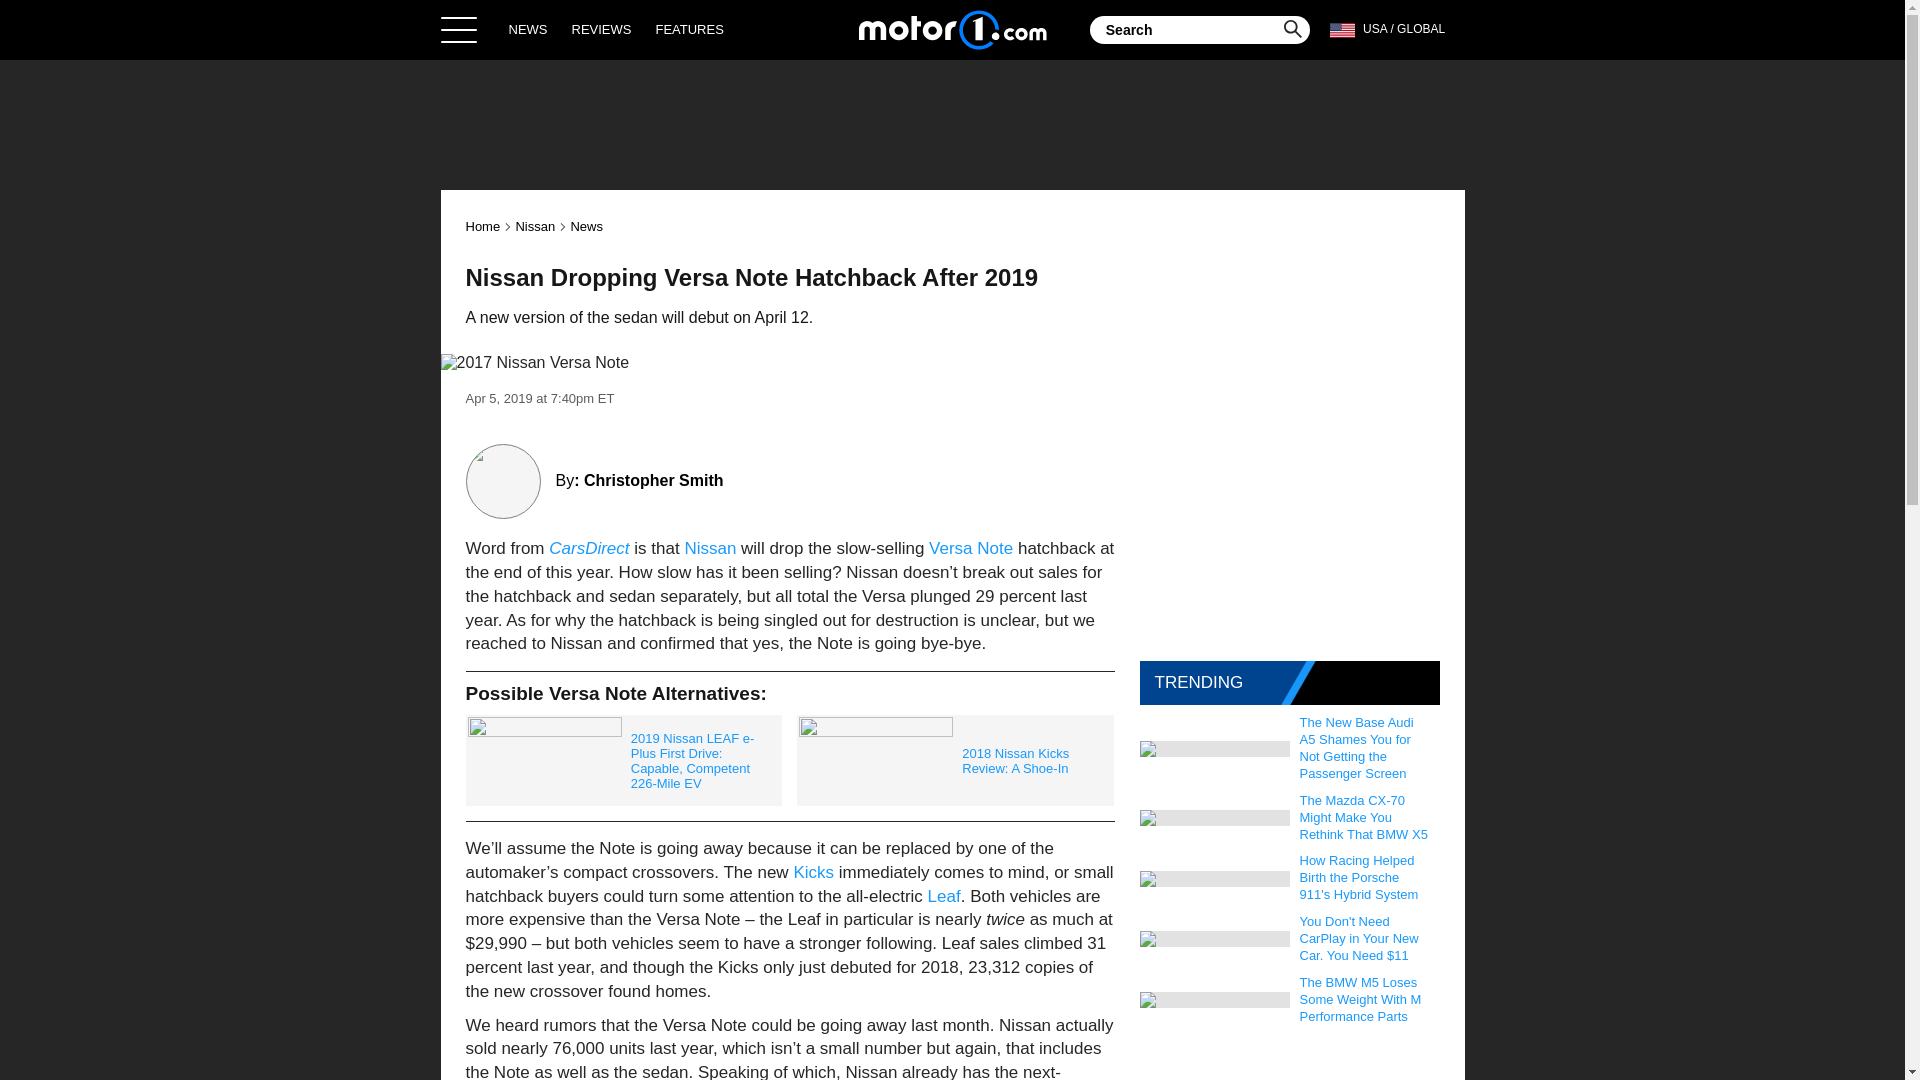  Describe the element at coordinates (586, 226) in the screenshot. I see `News` at that location.